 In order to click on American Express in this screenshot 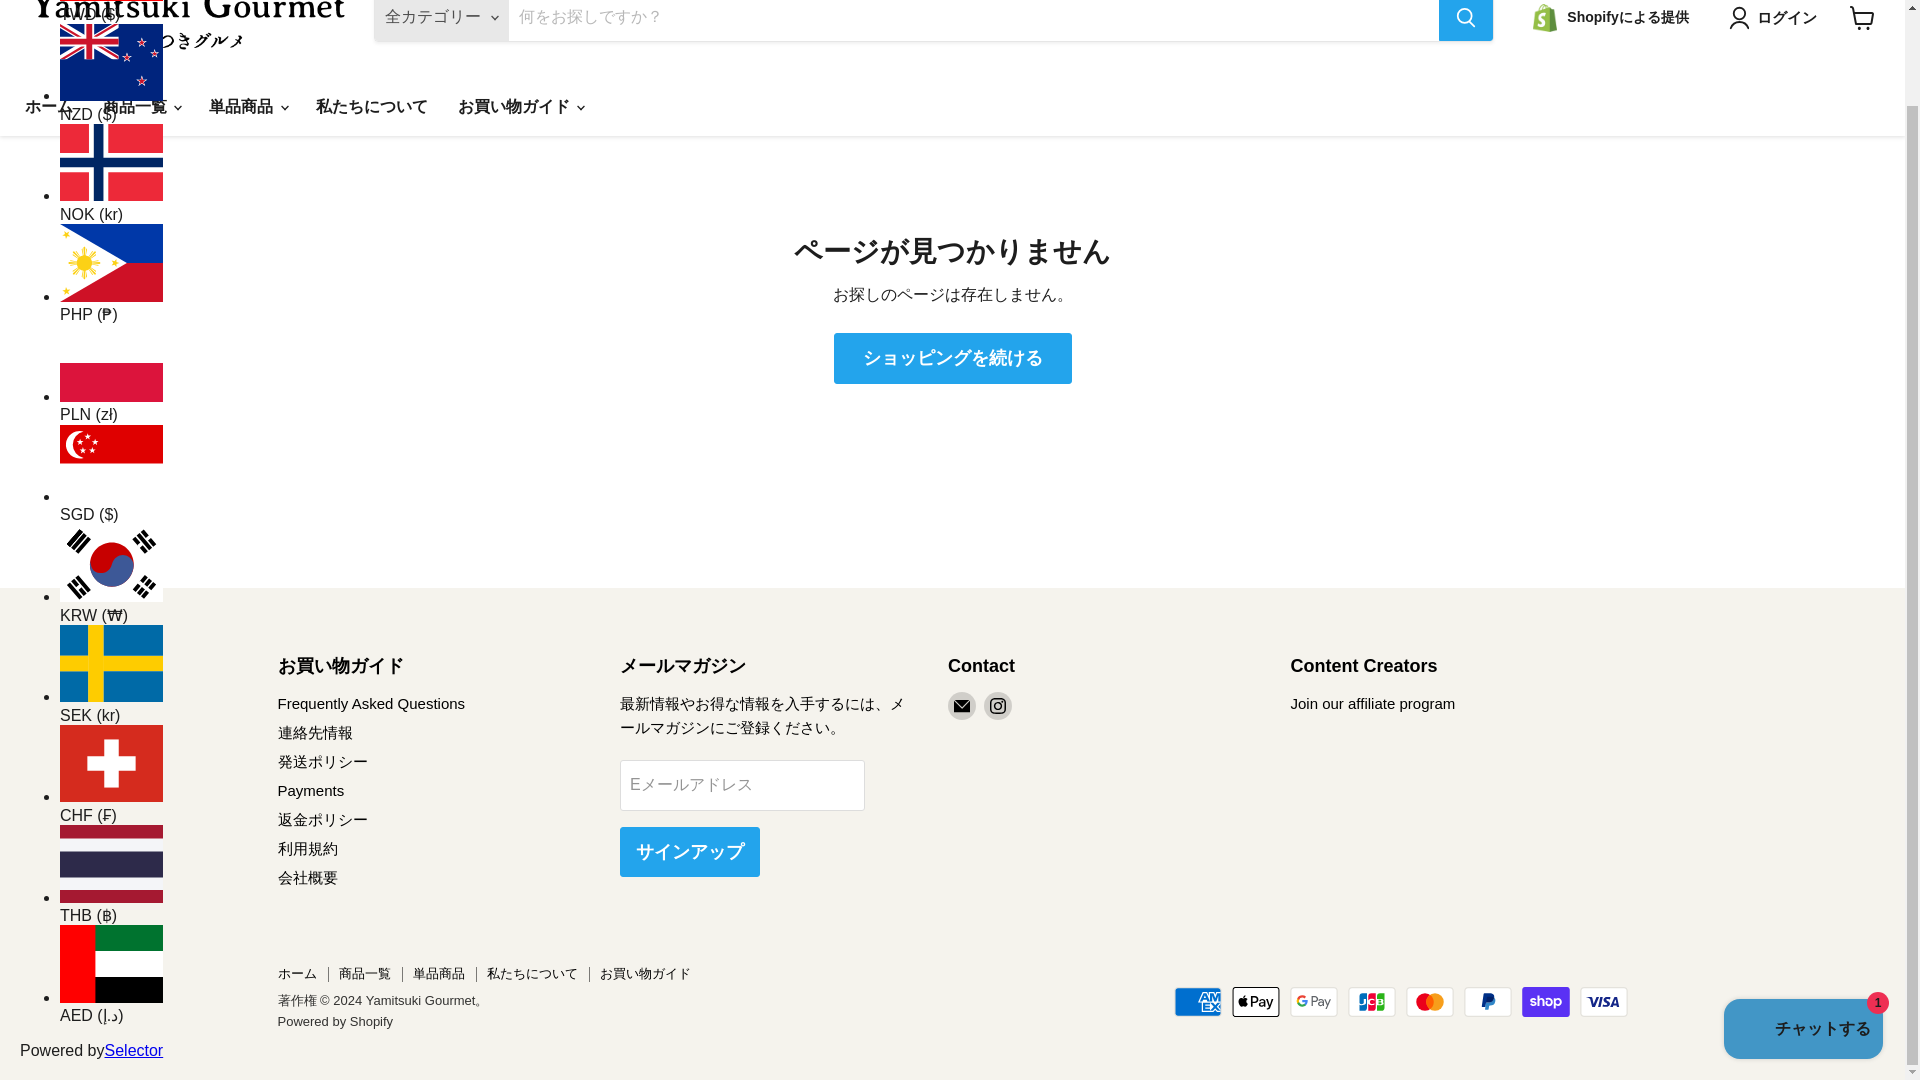, I will do `click(1197, 1002)`.